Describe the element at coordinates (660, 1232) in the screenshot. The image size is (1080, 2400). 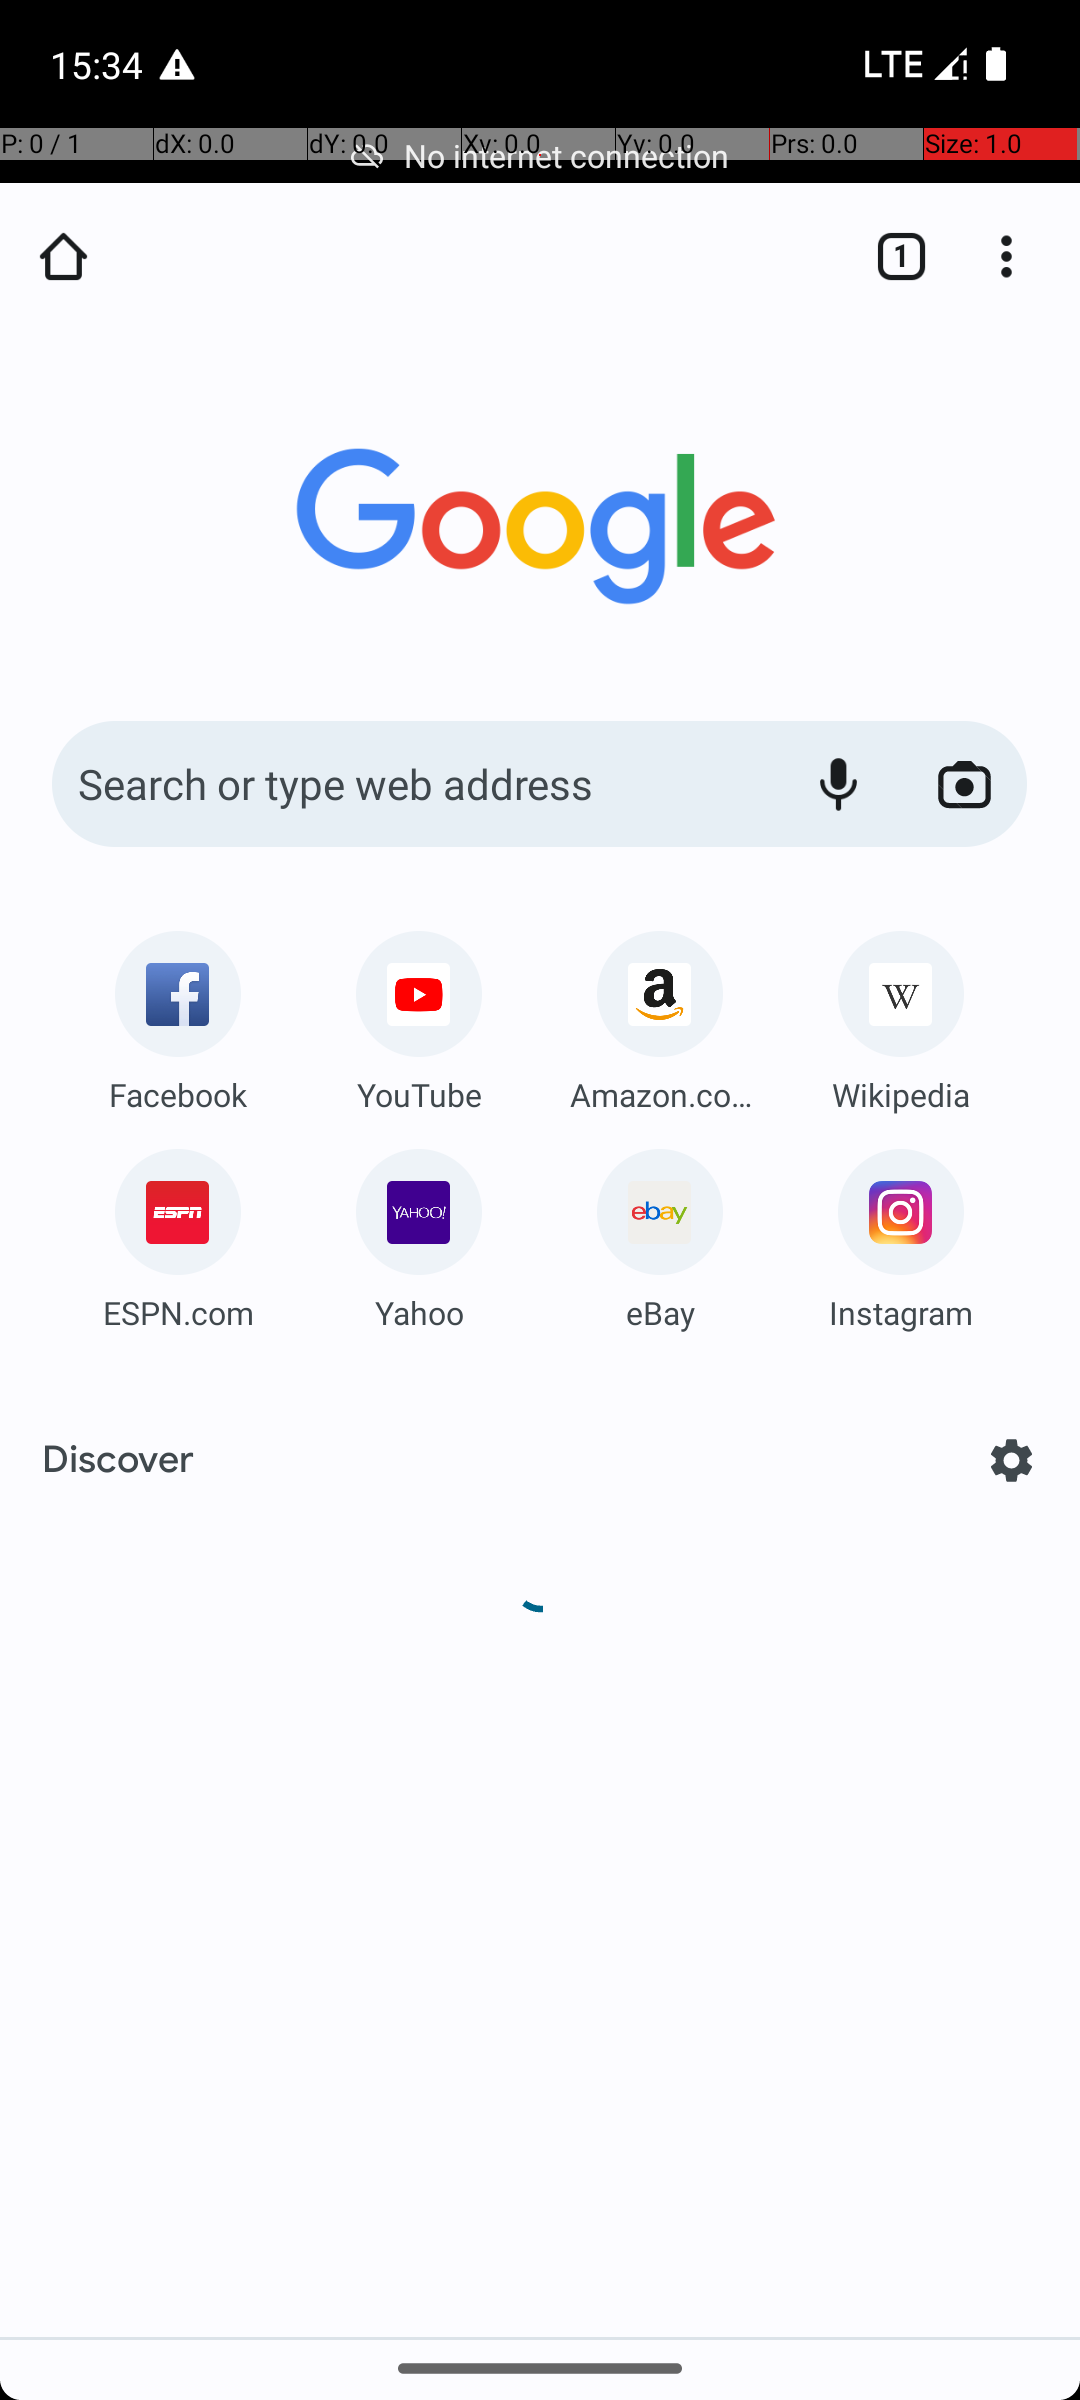
I see `Navigate: eBay: m.ebay.com` at that location.